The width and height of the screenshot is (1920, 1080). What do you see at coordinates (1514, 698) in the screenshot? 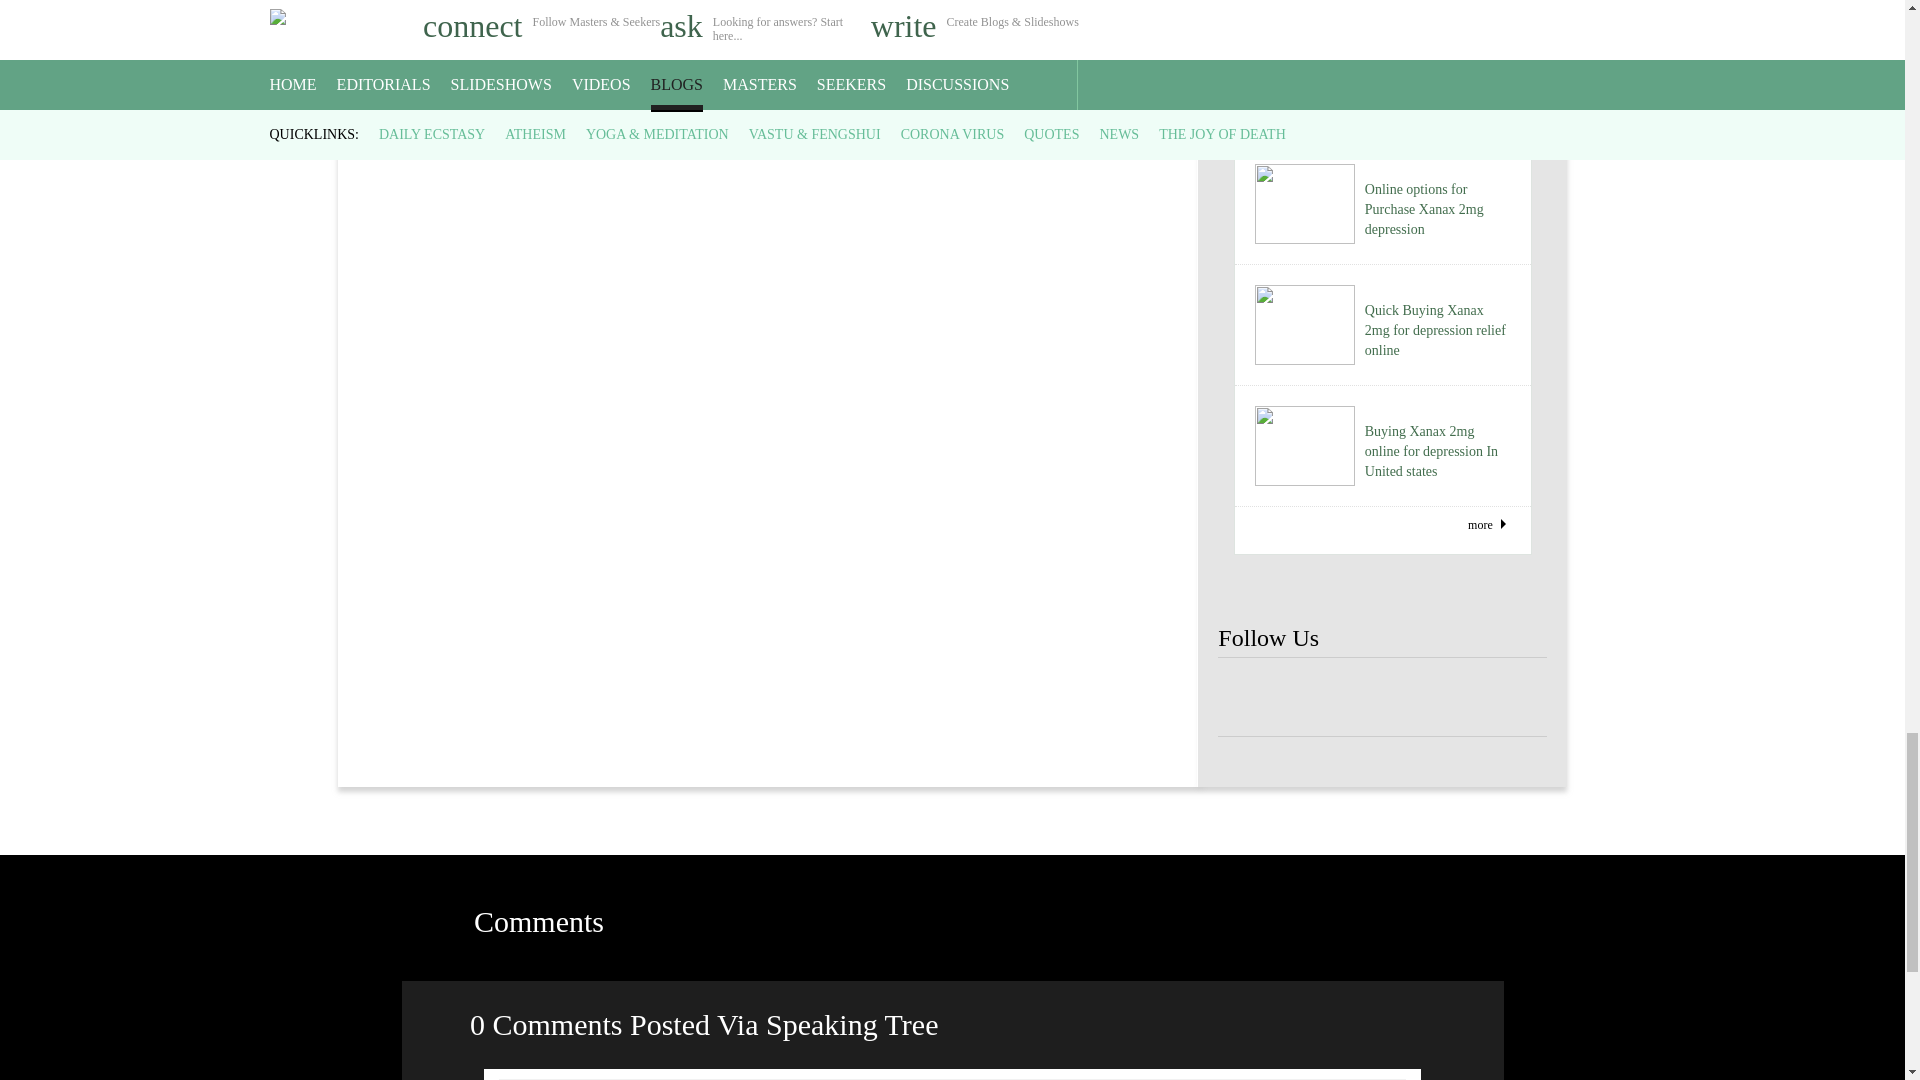
I see `Speaking Tree FaceBook` at bounding box center [1514, 698].